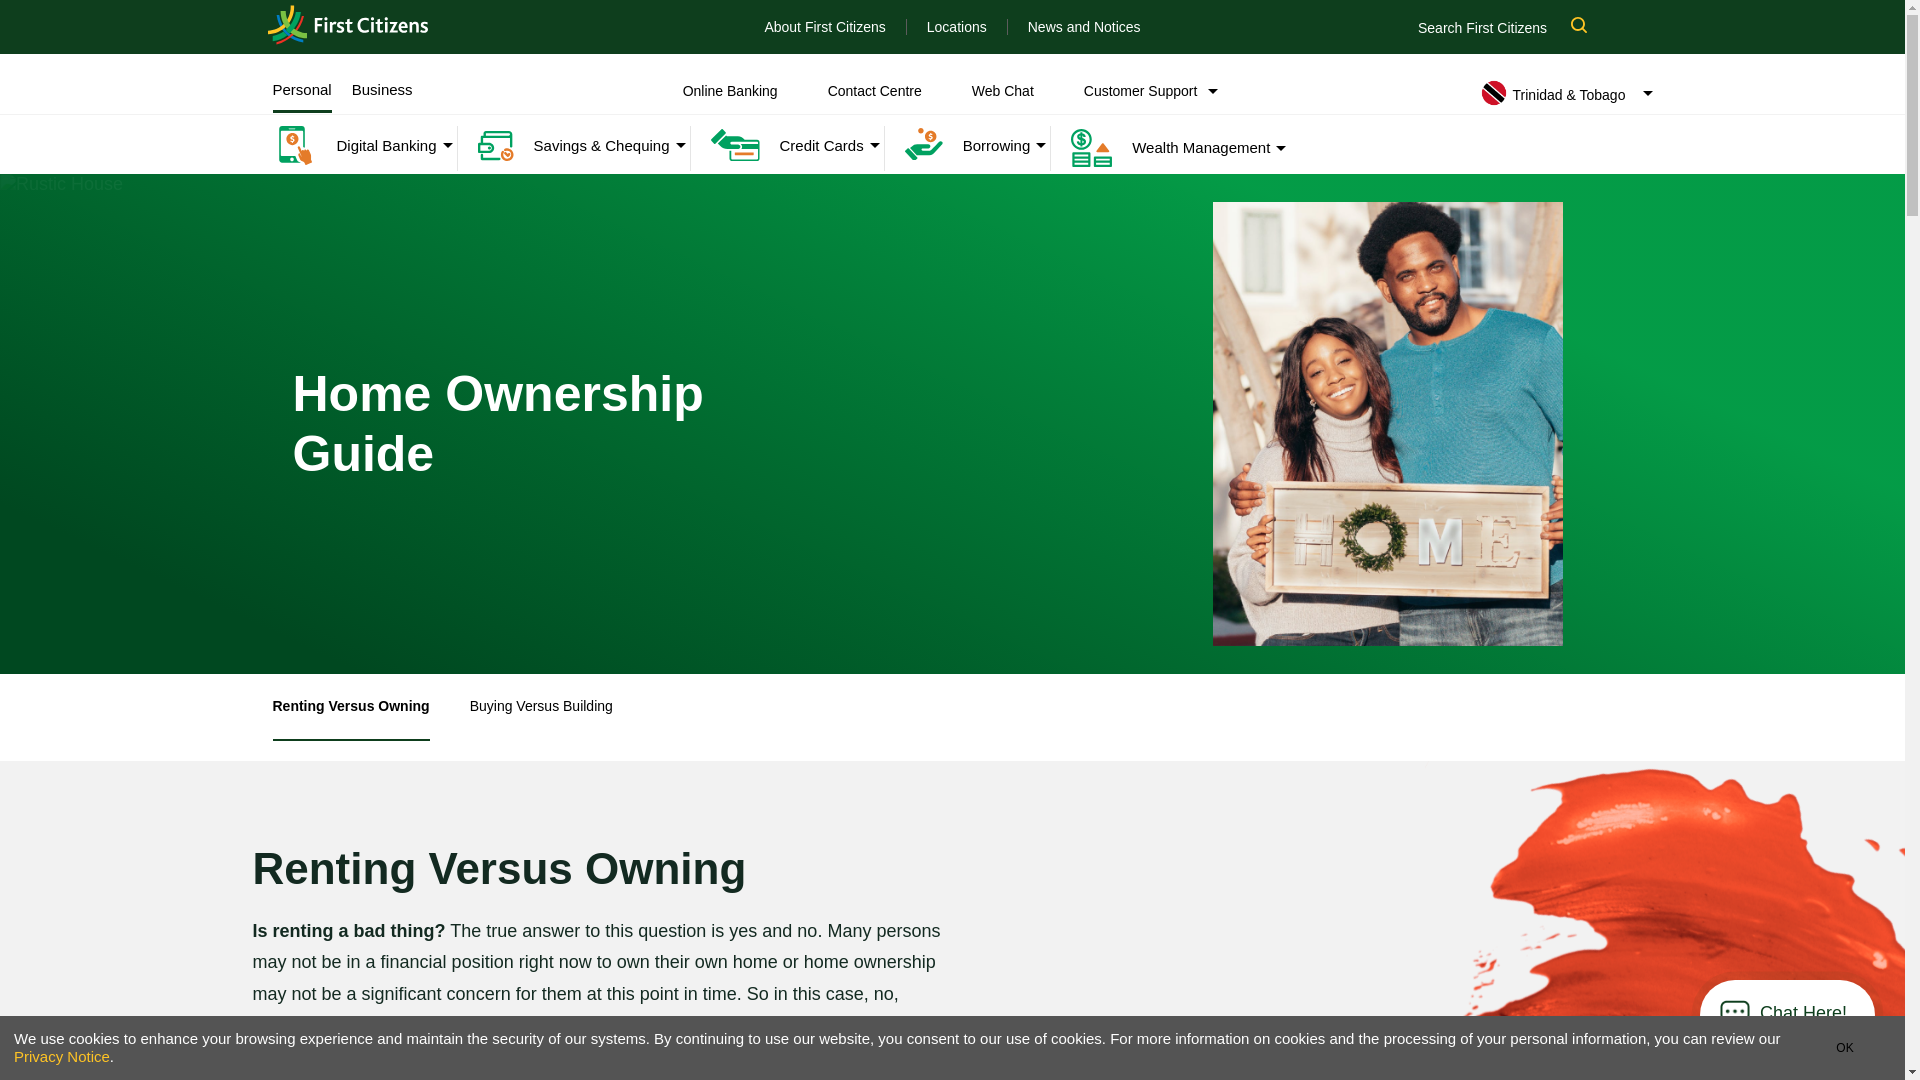 This screenshot has height=1080, width=1920. What do you see at coordinates (824, 27) in the screenshot?
I see `About First Citizens` at bounding box center [824, 27].